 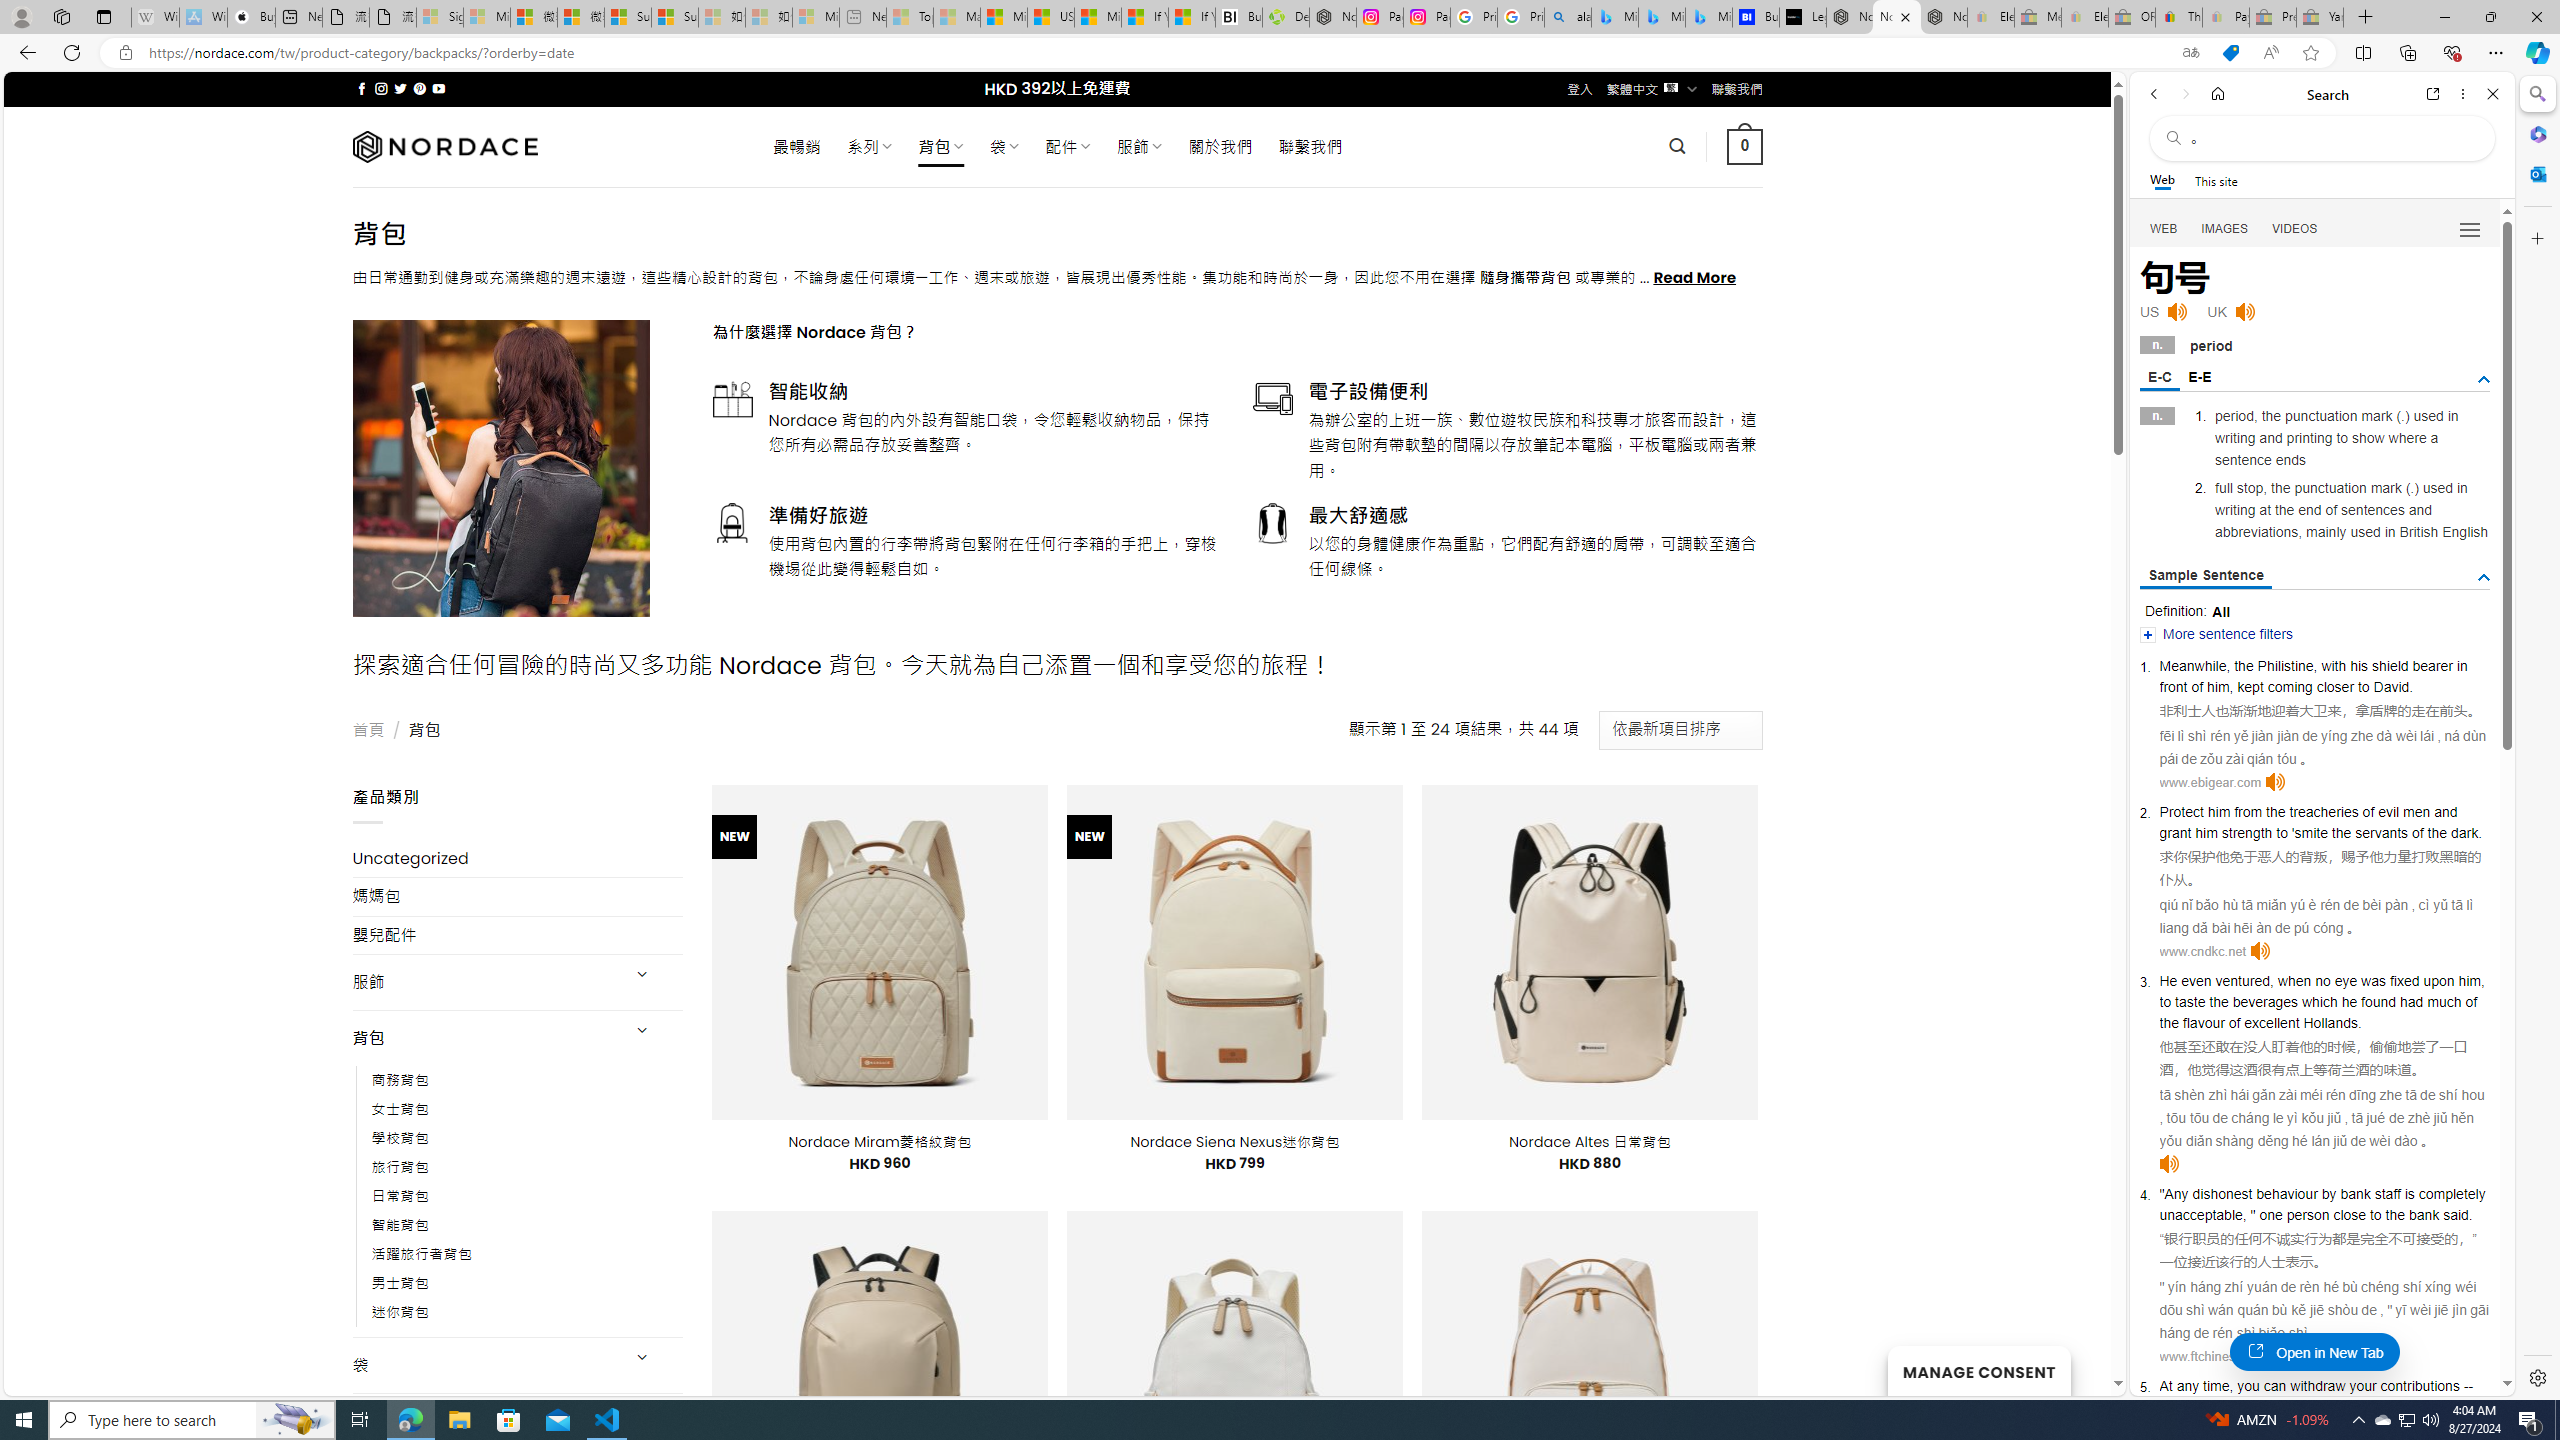 What do you see at coordinates (2404, 981) in the screenshot?
I see `fixed` at bounding box center [2404, 981].